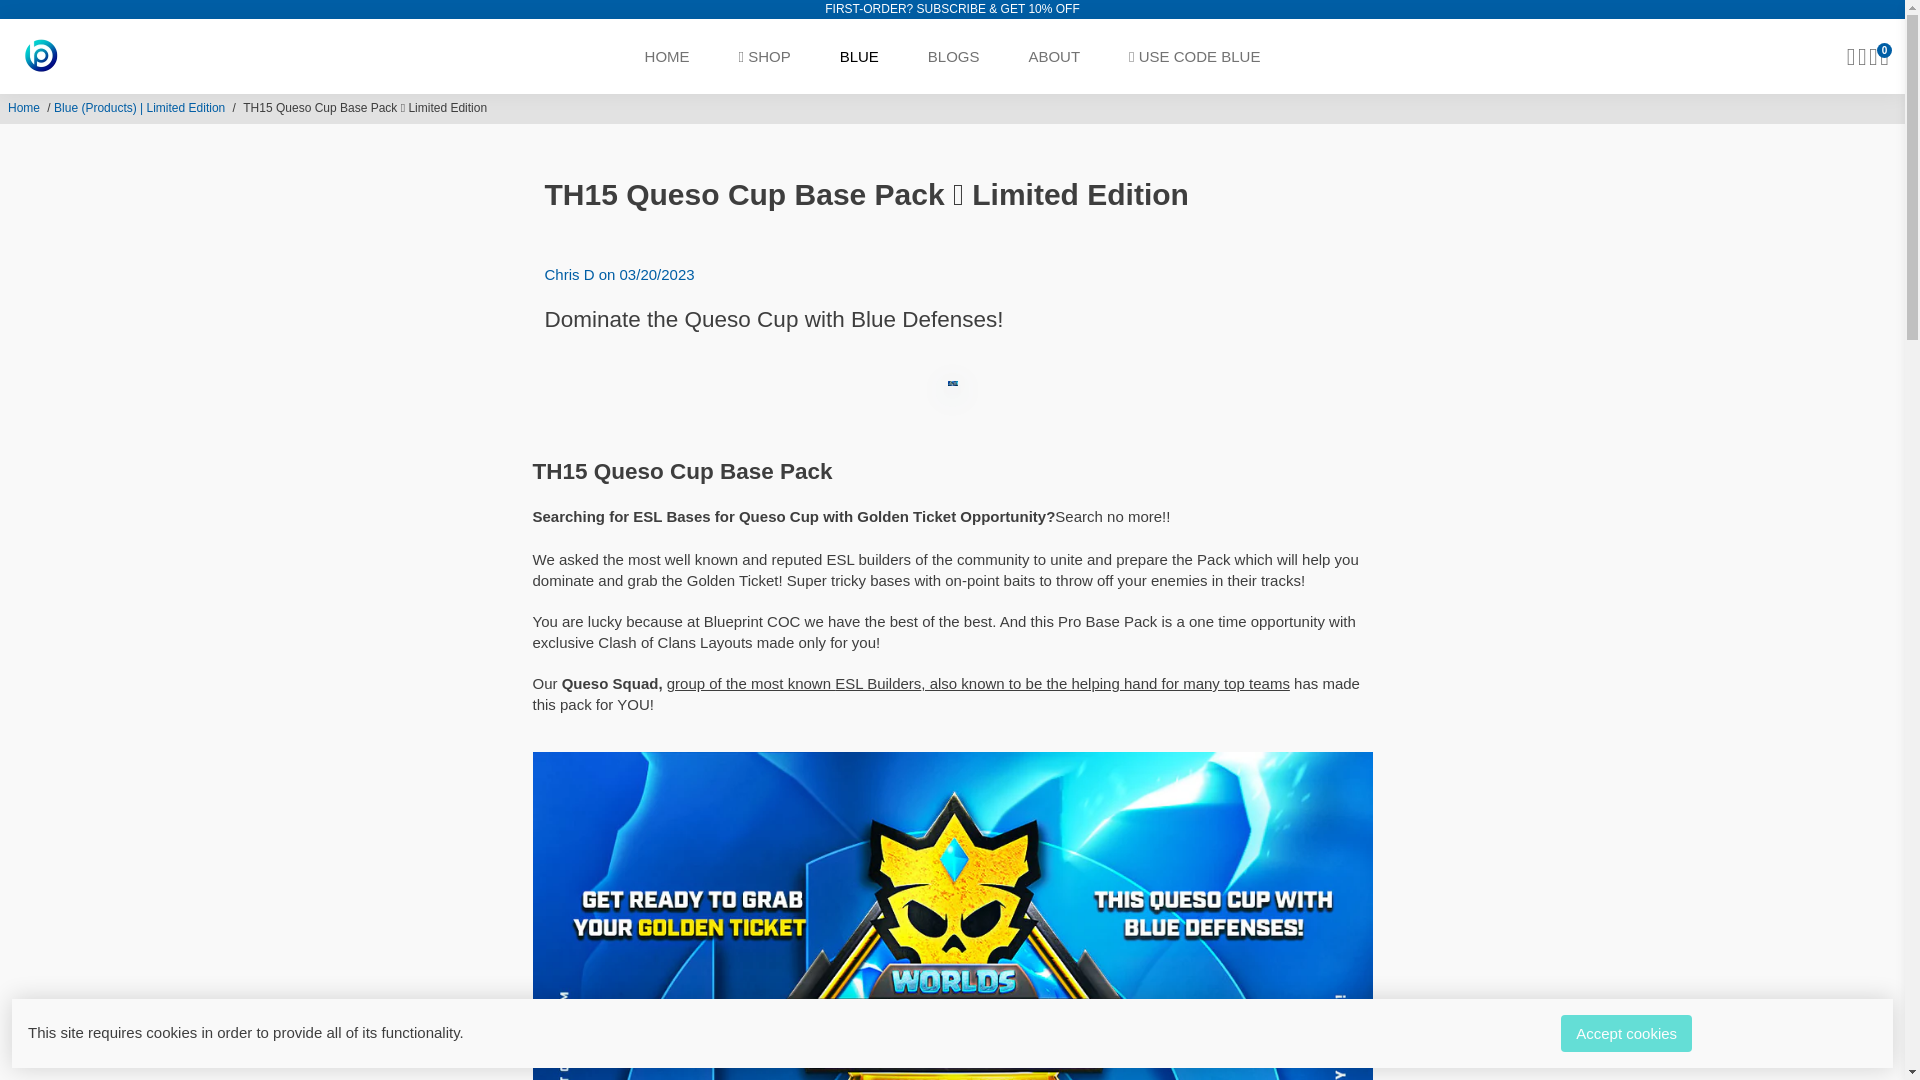 This screenshot has width=1920, height=1080. Describe the element at coordinates (954, 56) in the screenshot. I see `BLOGS` at that location.